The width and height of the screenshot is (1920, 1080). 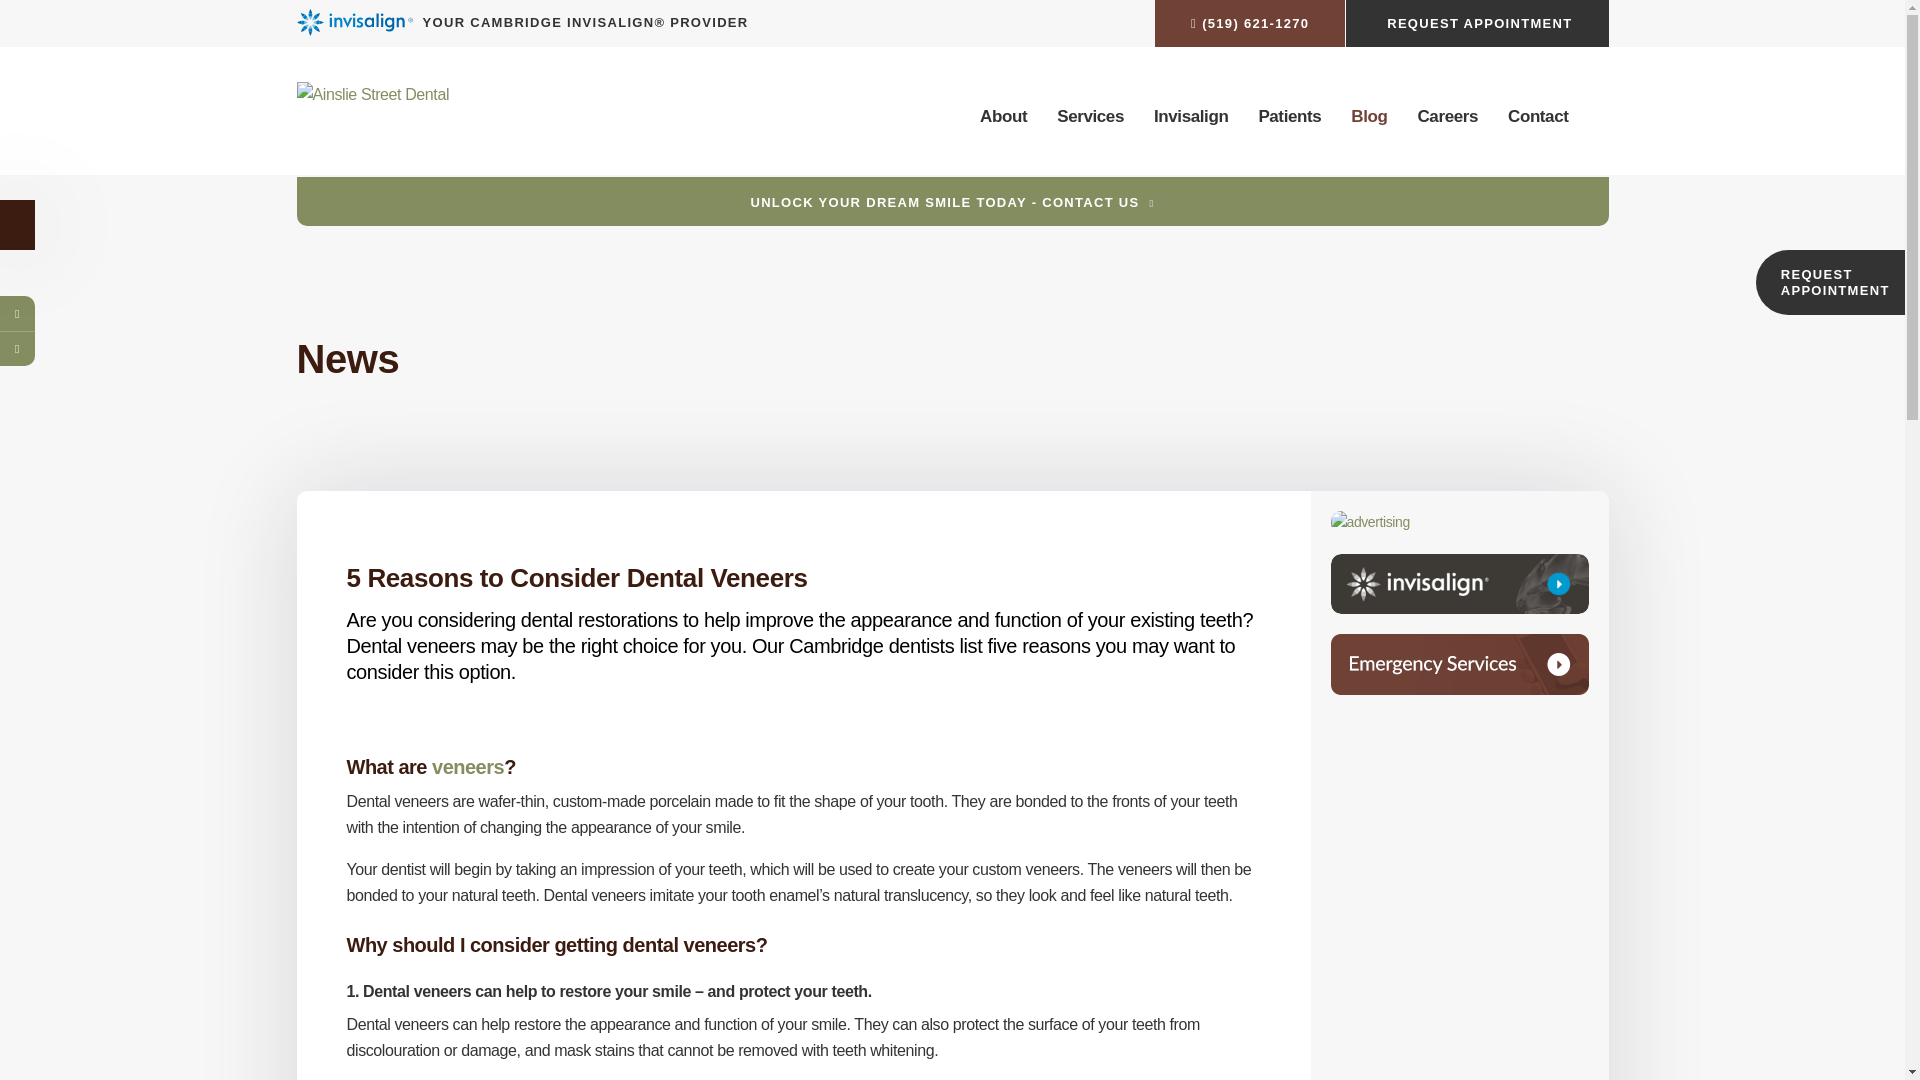 I want to click on Contact, so click(x=1538, y=117).